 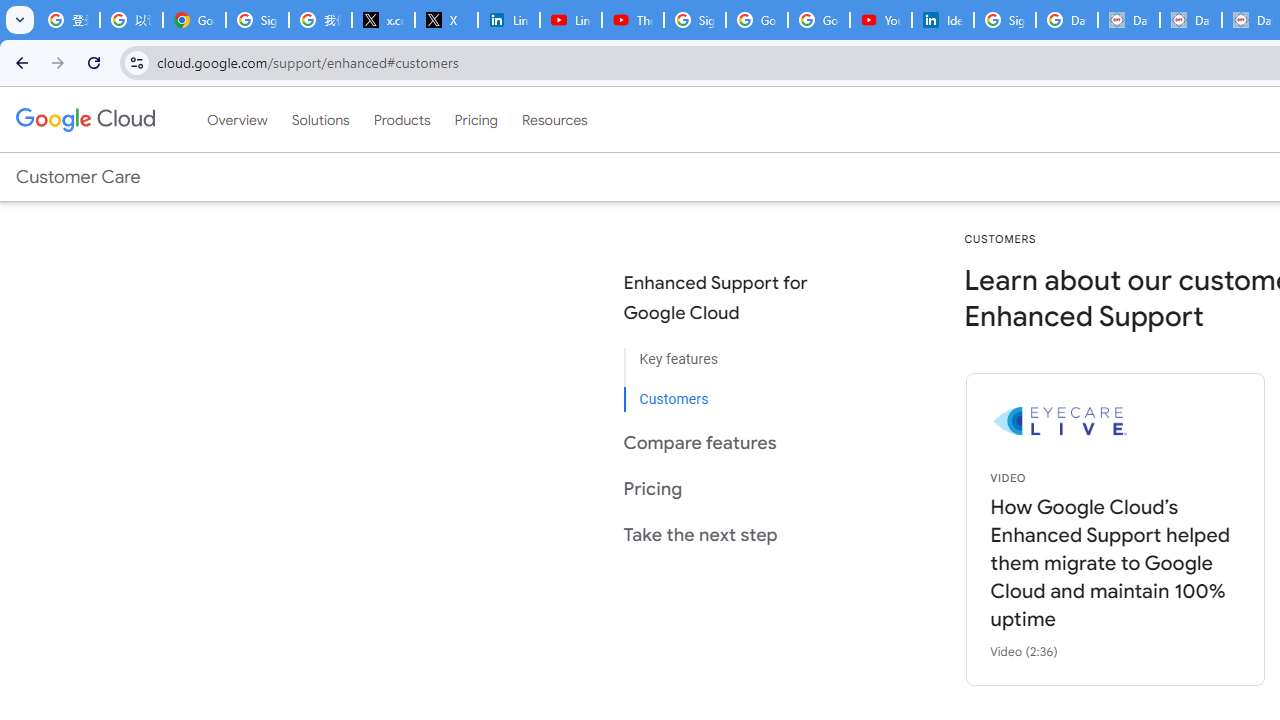 I want to click on Compare features, so click(x=732, y=442).